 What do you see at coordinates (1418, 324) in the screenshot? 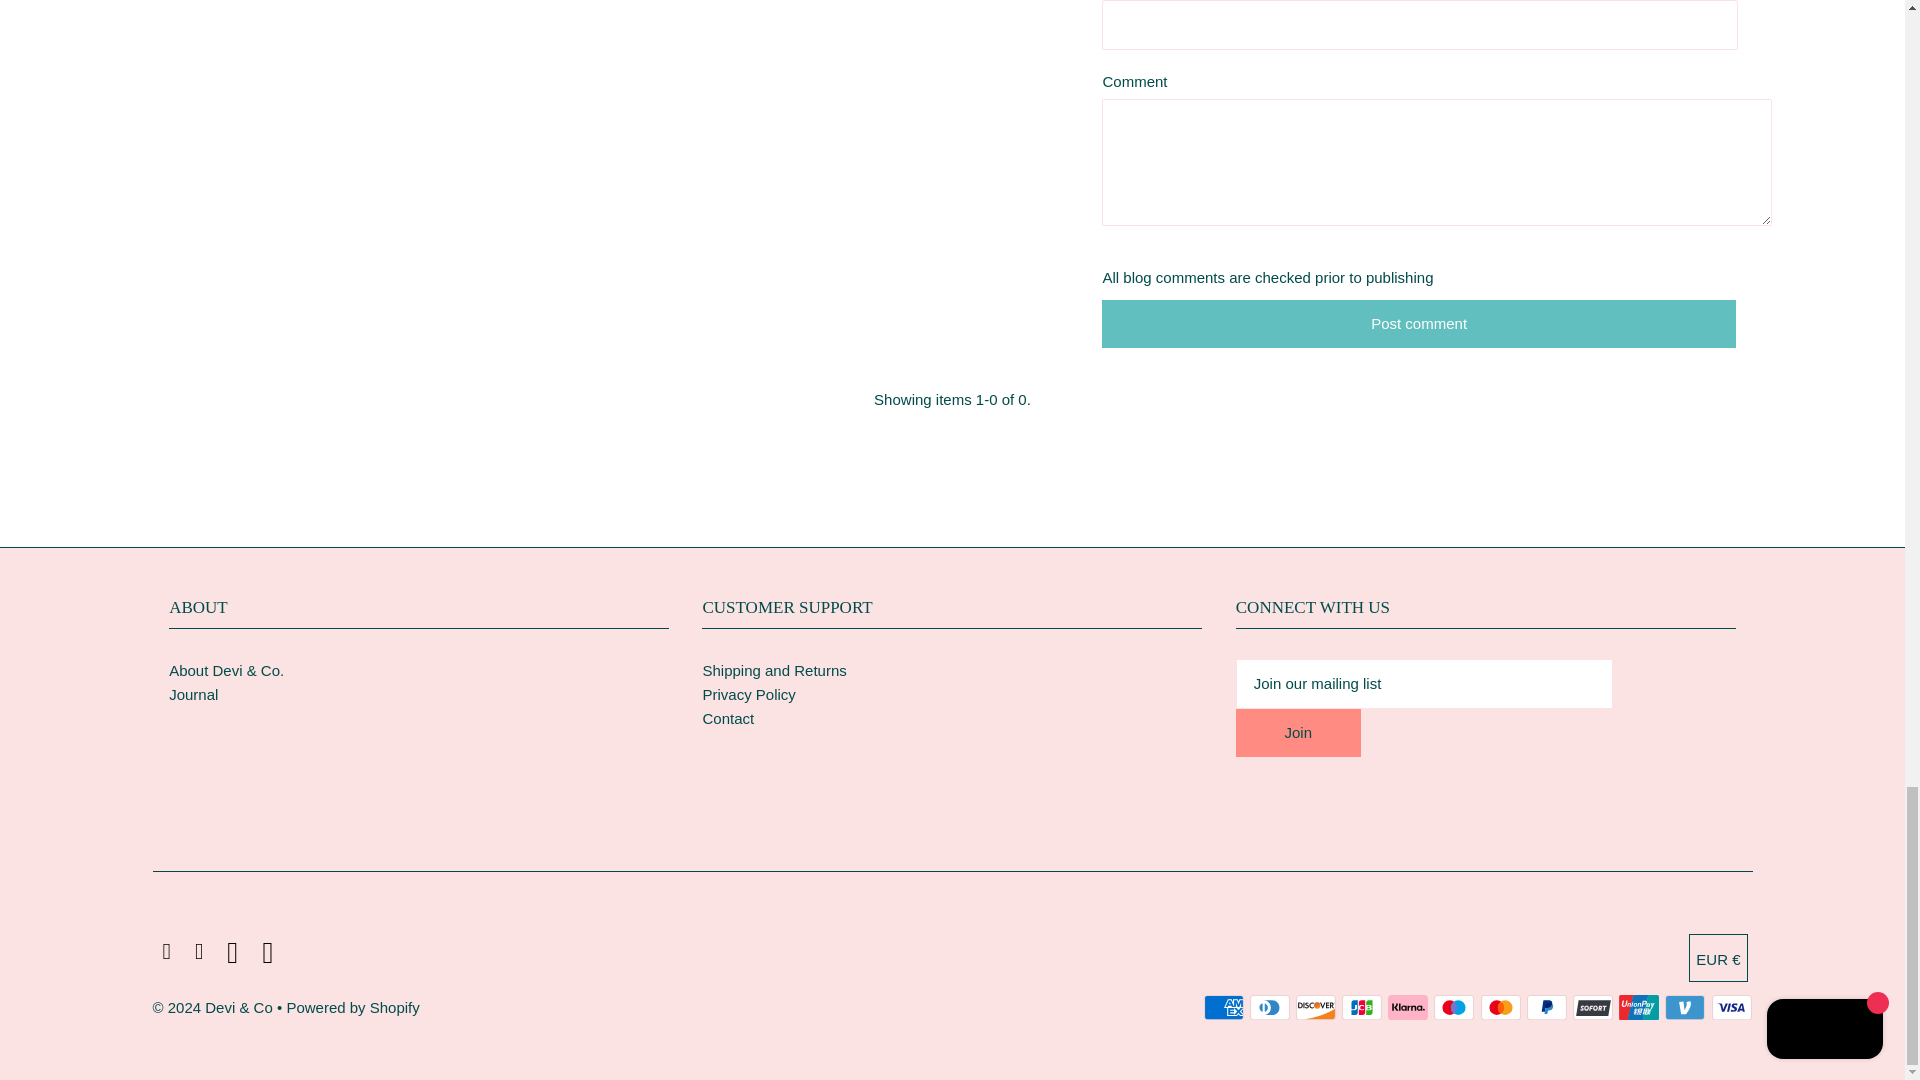
I see `Post comment` at bounding box center [1418, 324].